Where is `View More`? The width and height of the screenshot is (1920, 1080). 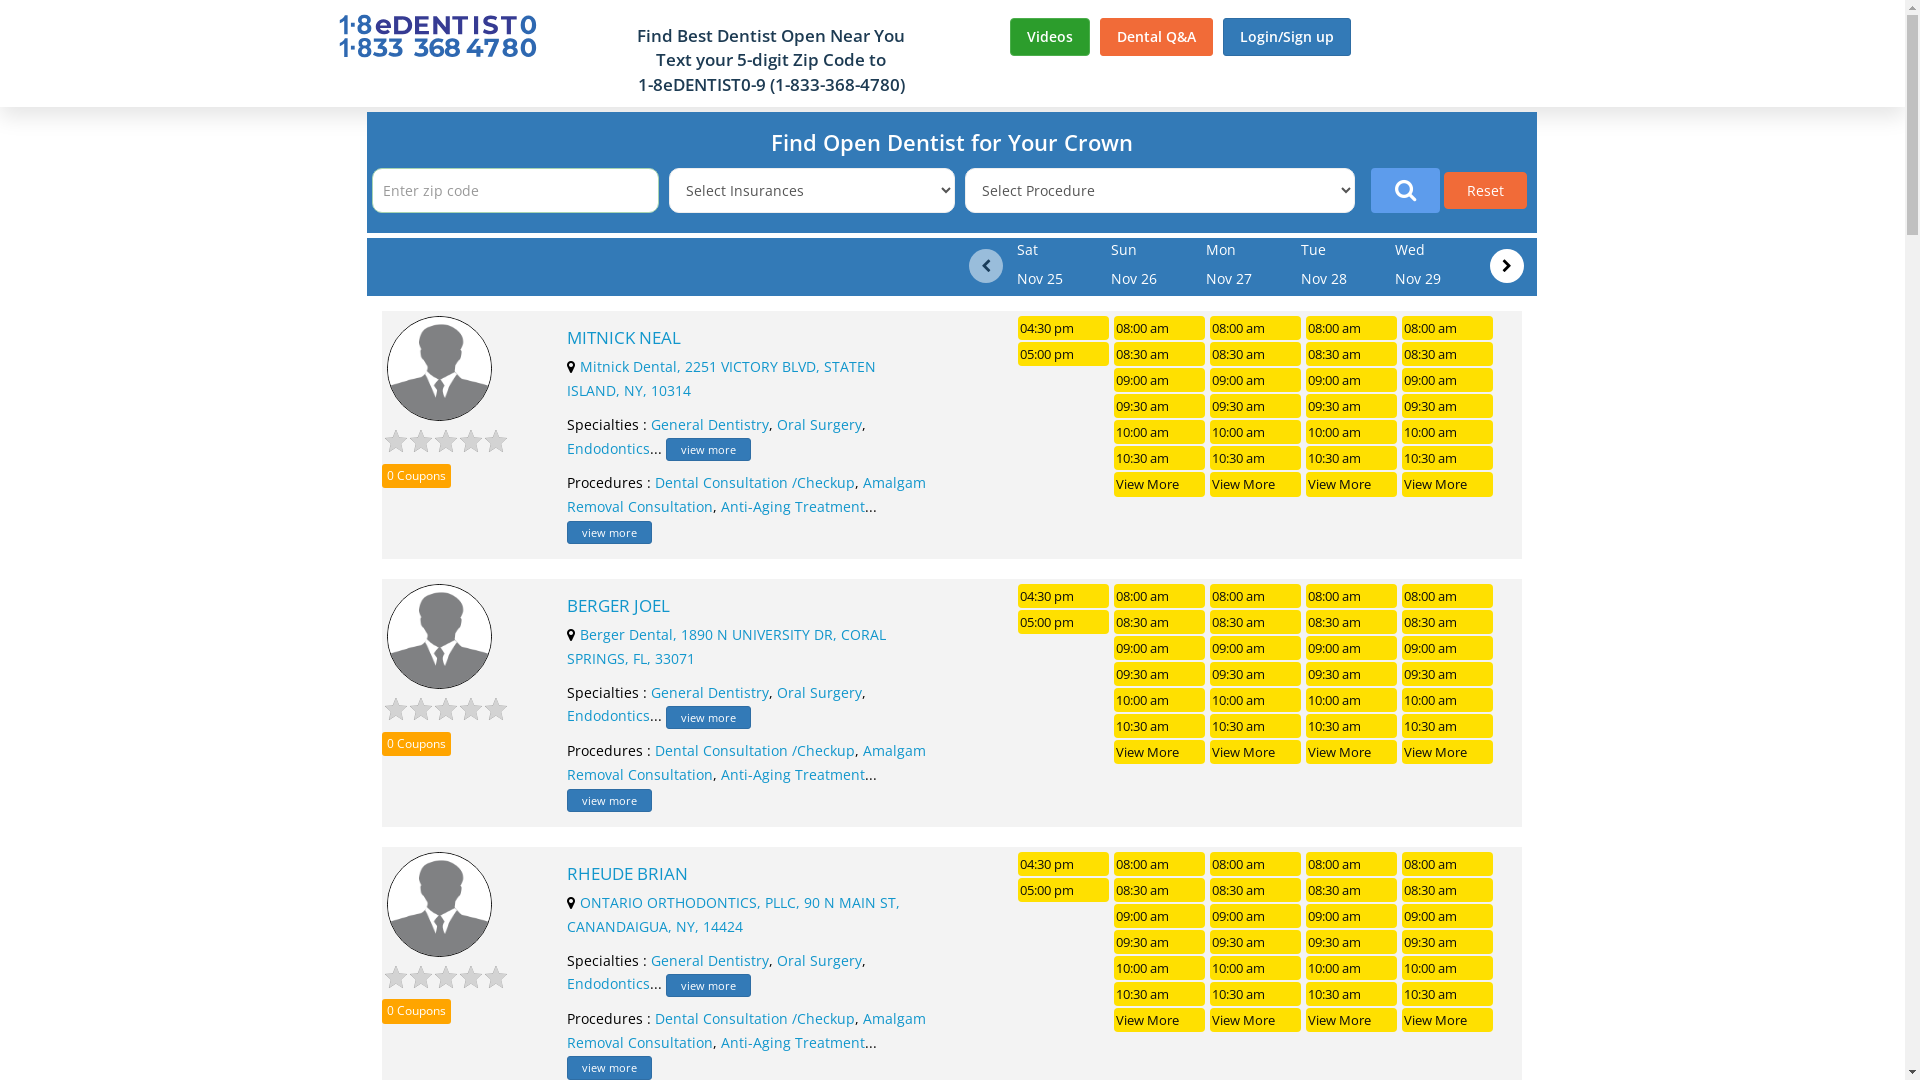
View More is located at coordinates (1256, 484).